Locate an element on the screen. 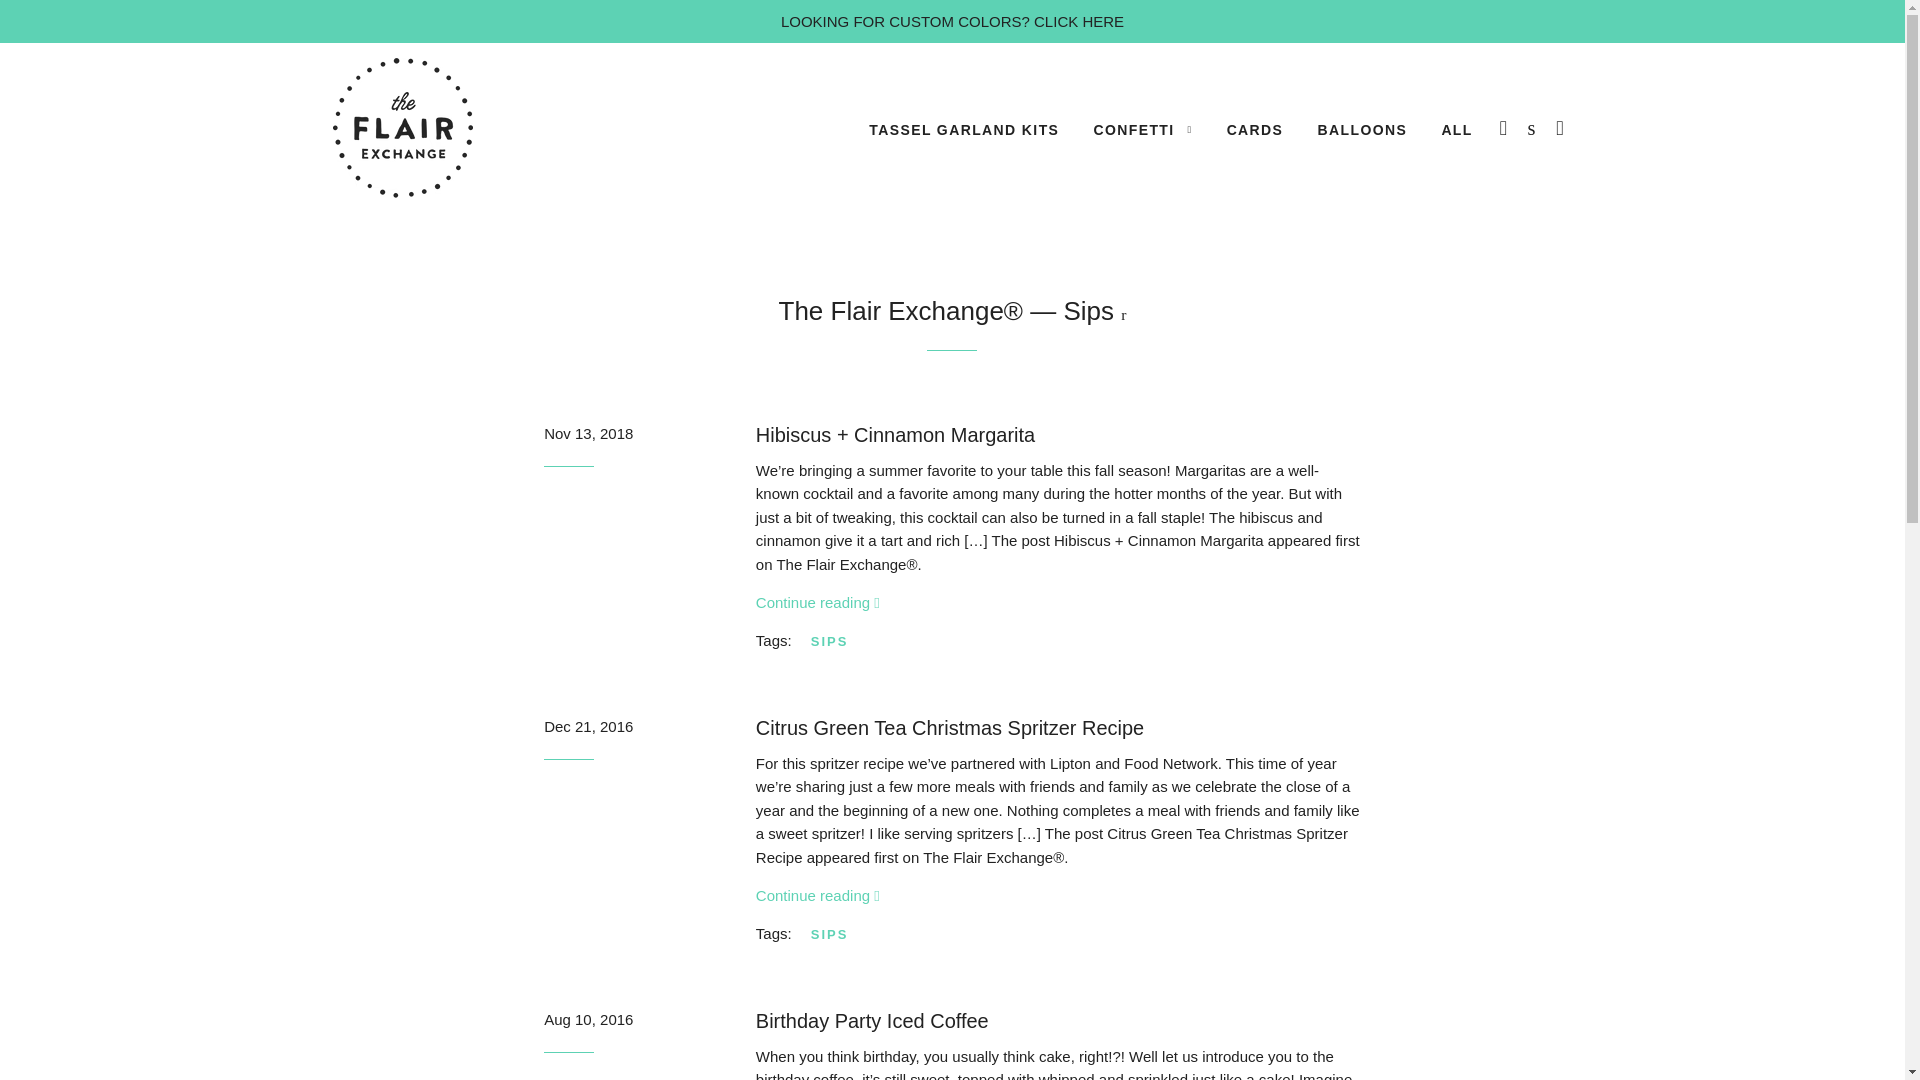 Image resolution: width=1920 pixels, height=1080 pixels. Continue reading is located at coordinates (818, 602).